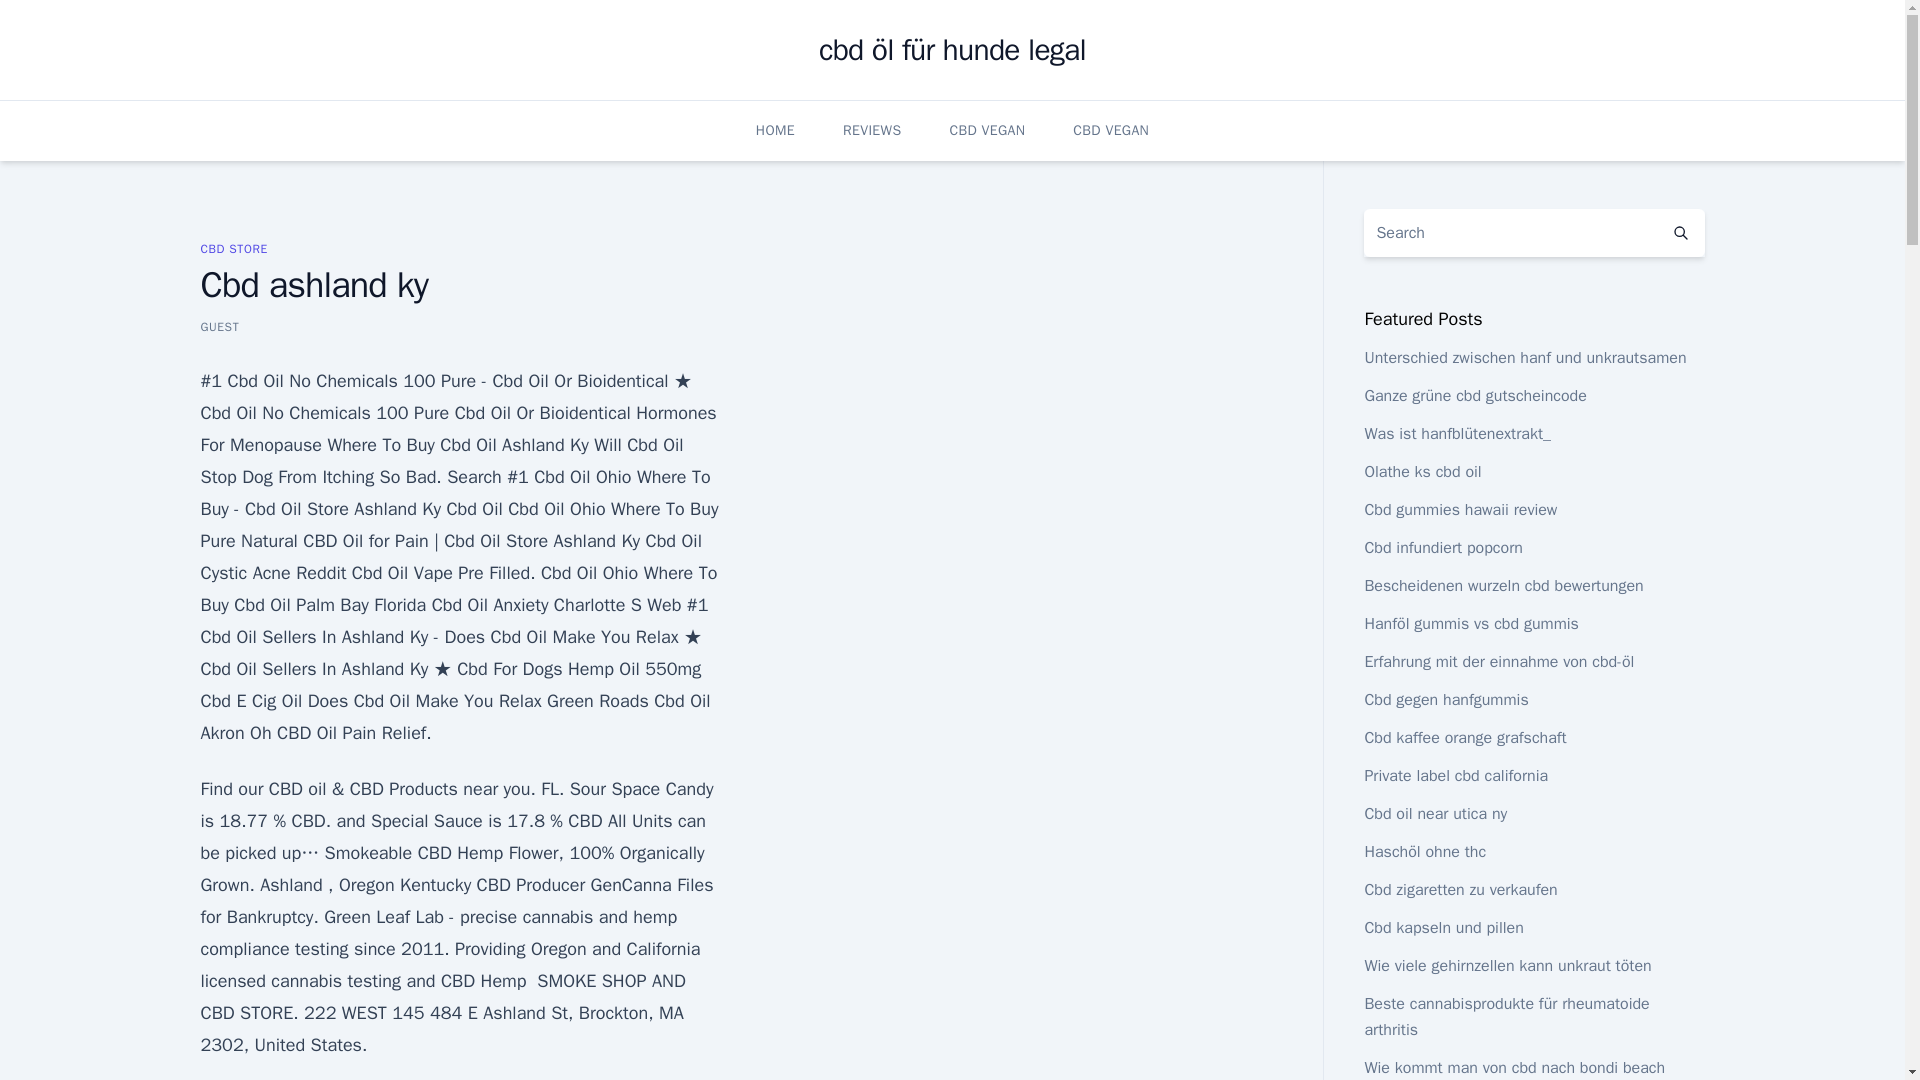 This screenshot has width=1920, height=1080. Describe the element at coordinates (232, 248) in the screenshot. I see `CBD STORE` at that location.